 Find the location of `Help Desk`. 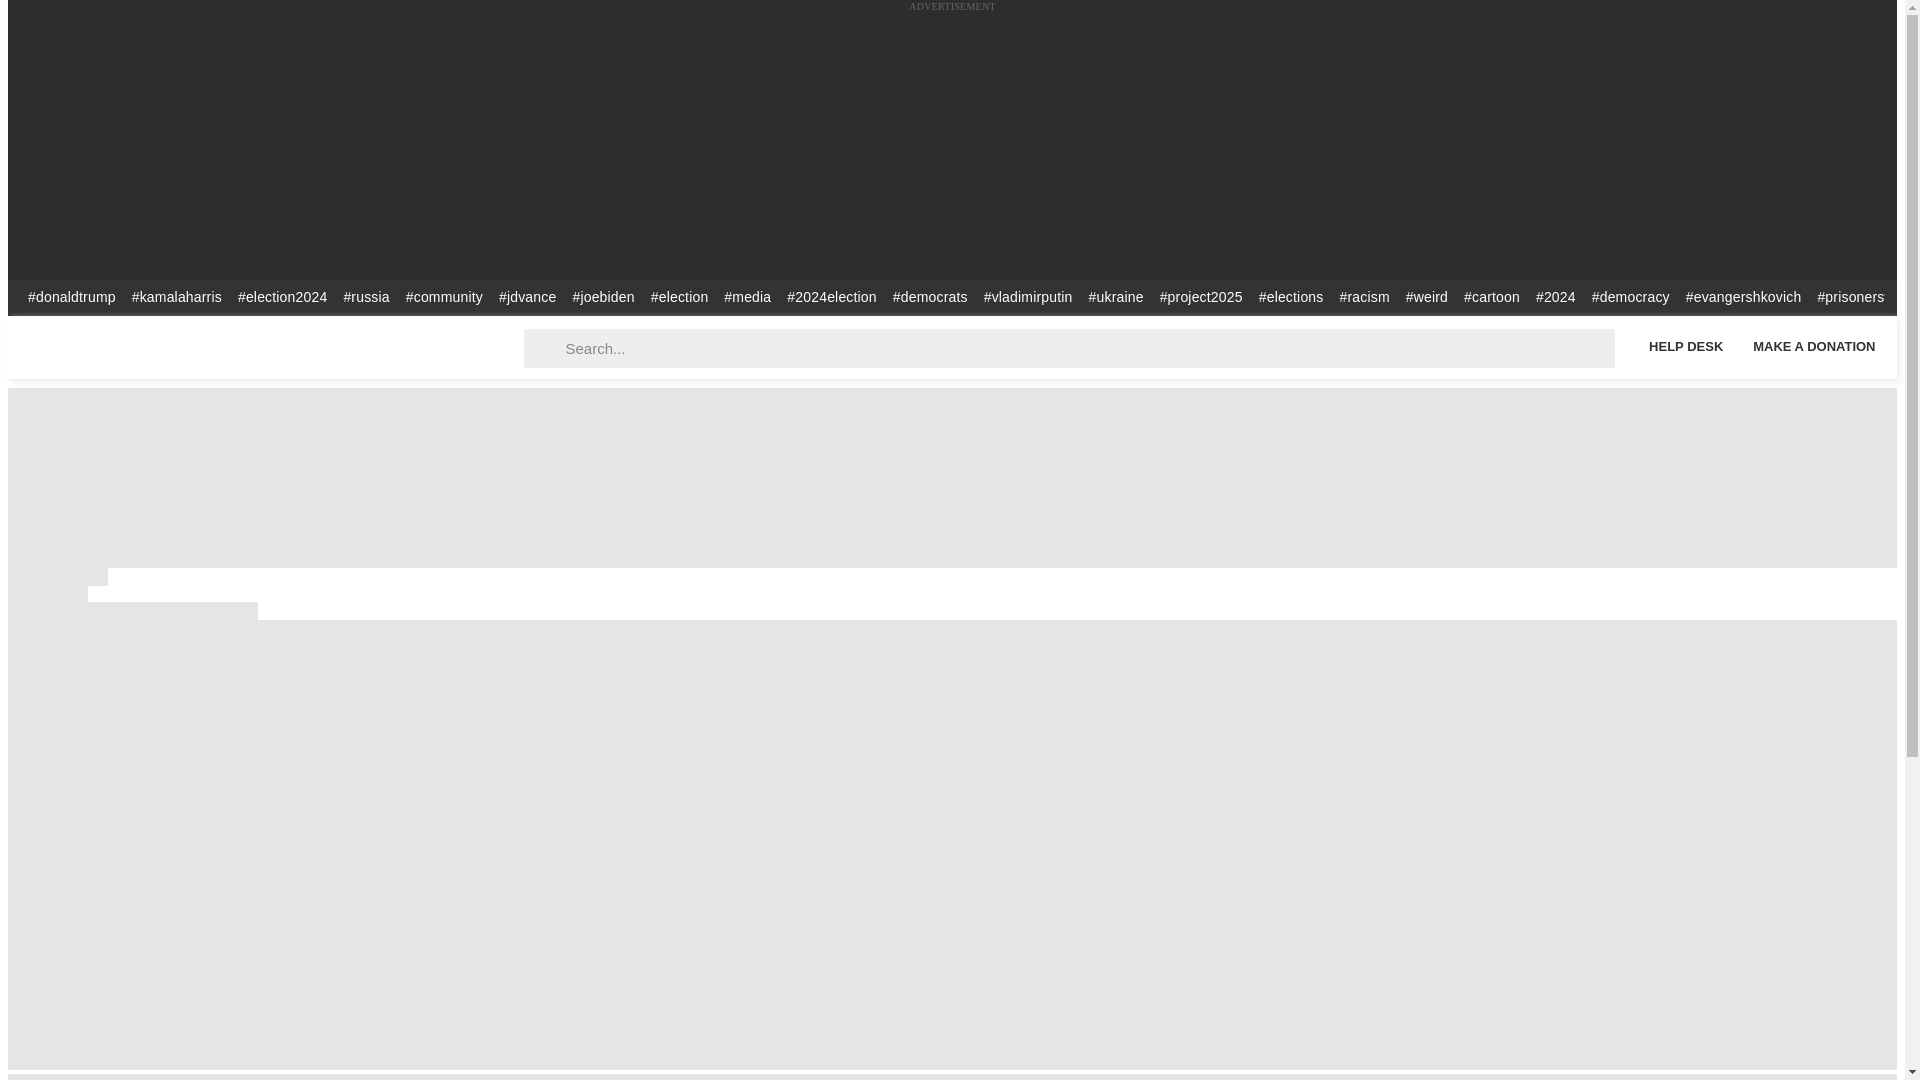

Help Desk is located at coordinates (1685, 346).